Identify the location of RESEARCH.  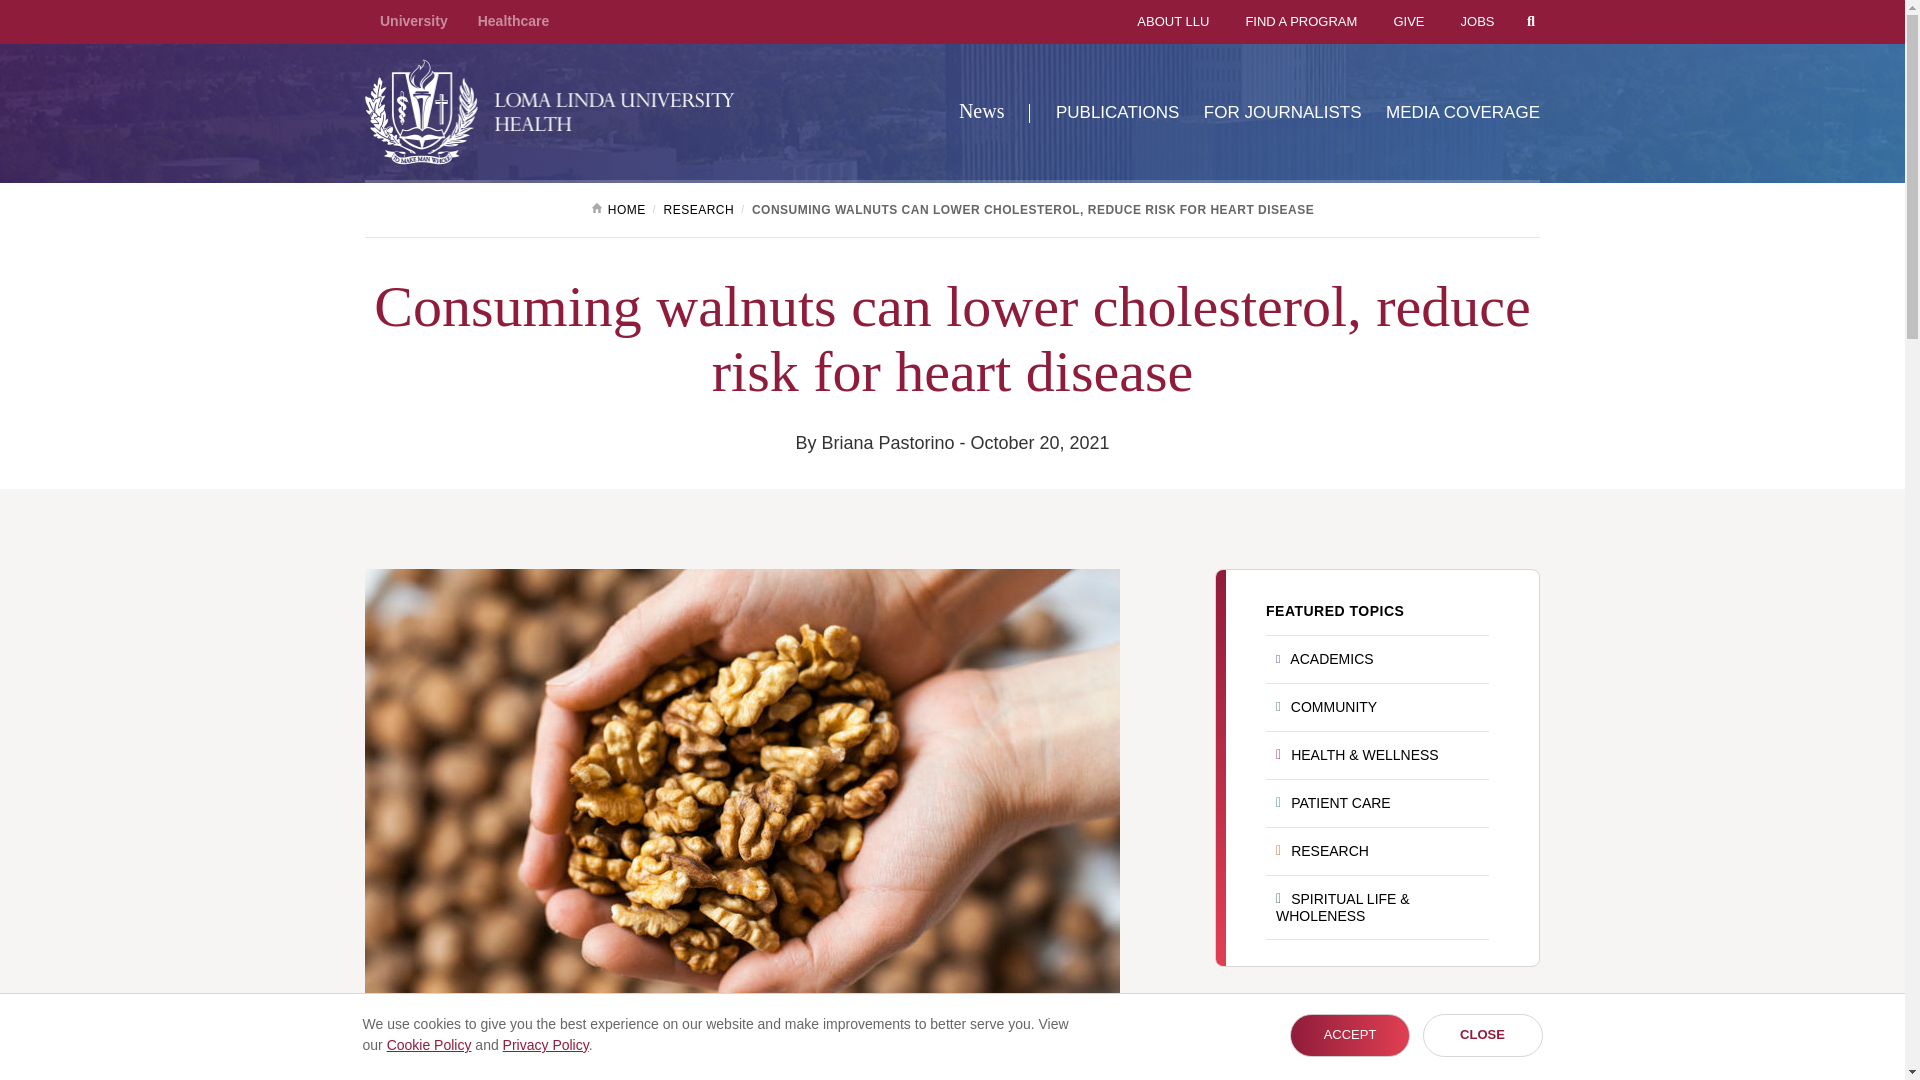
(1377, 852).